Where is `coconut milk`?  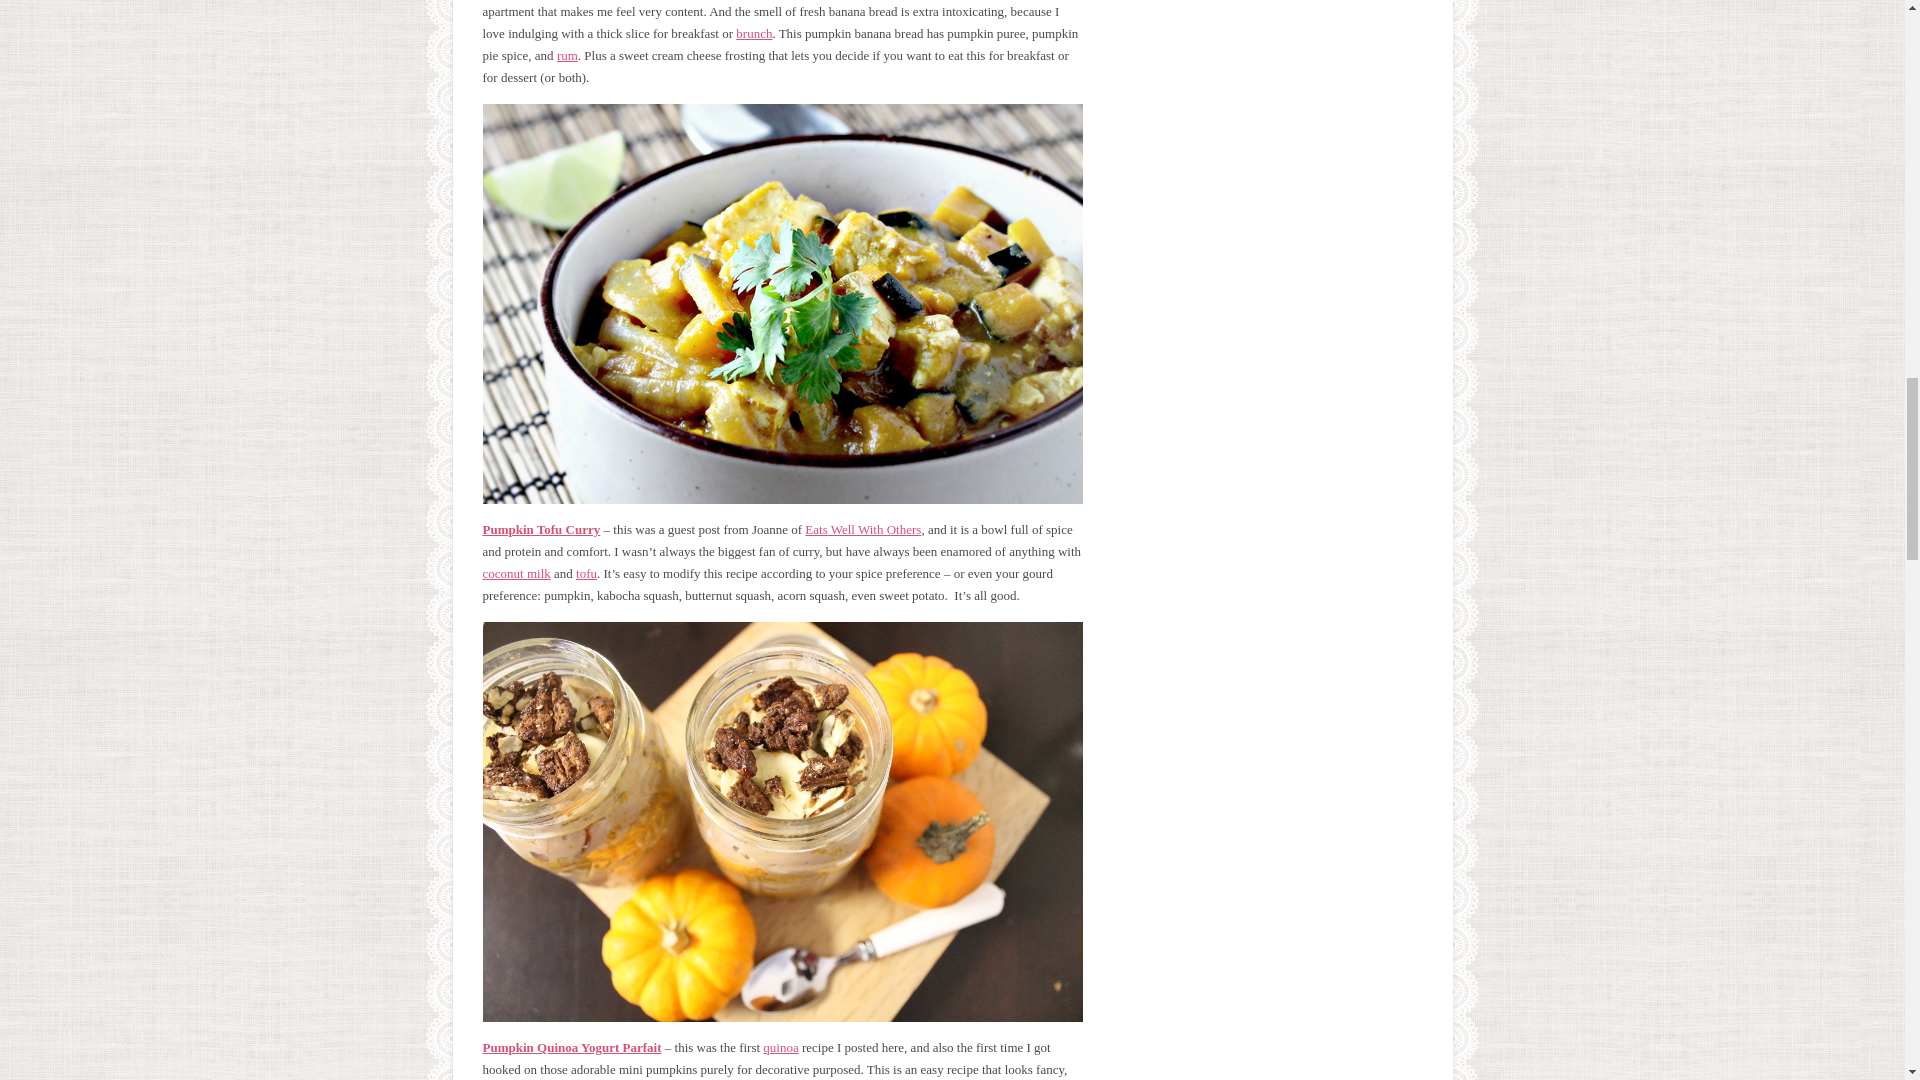 coconut milk is located at coordinates (515, 573).